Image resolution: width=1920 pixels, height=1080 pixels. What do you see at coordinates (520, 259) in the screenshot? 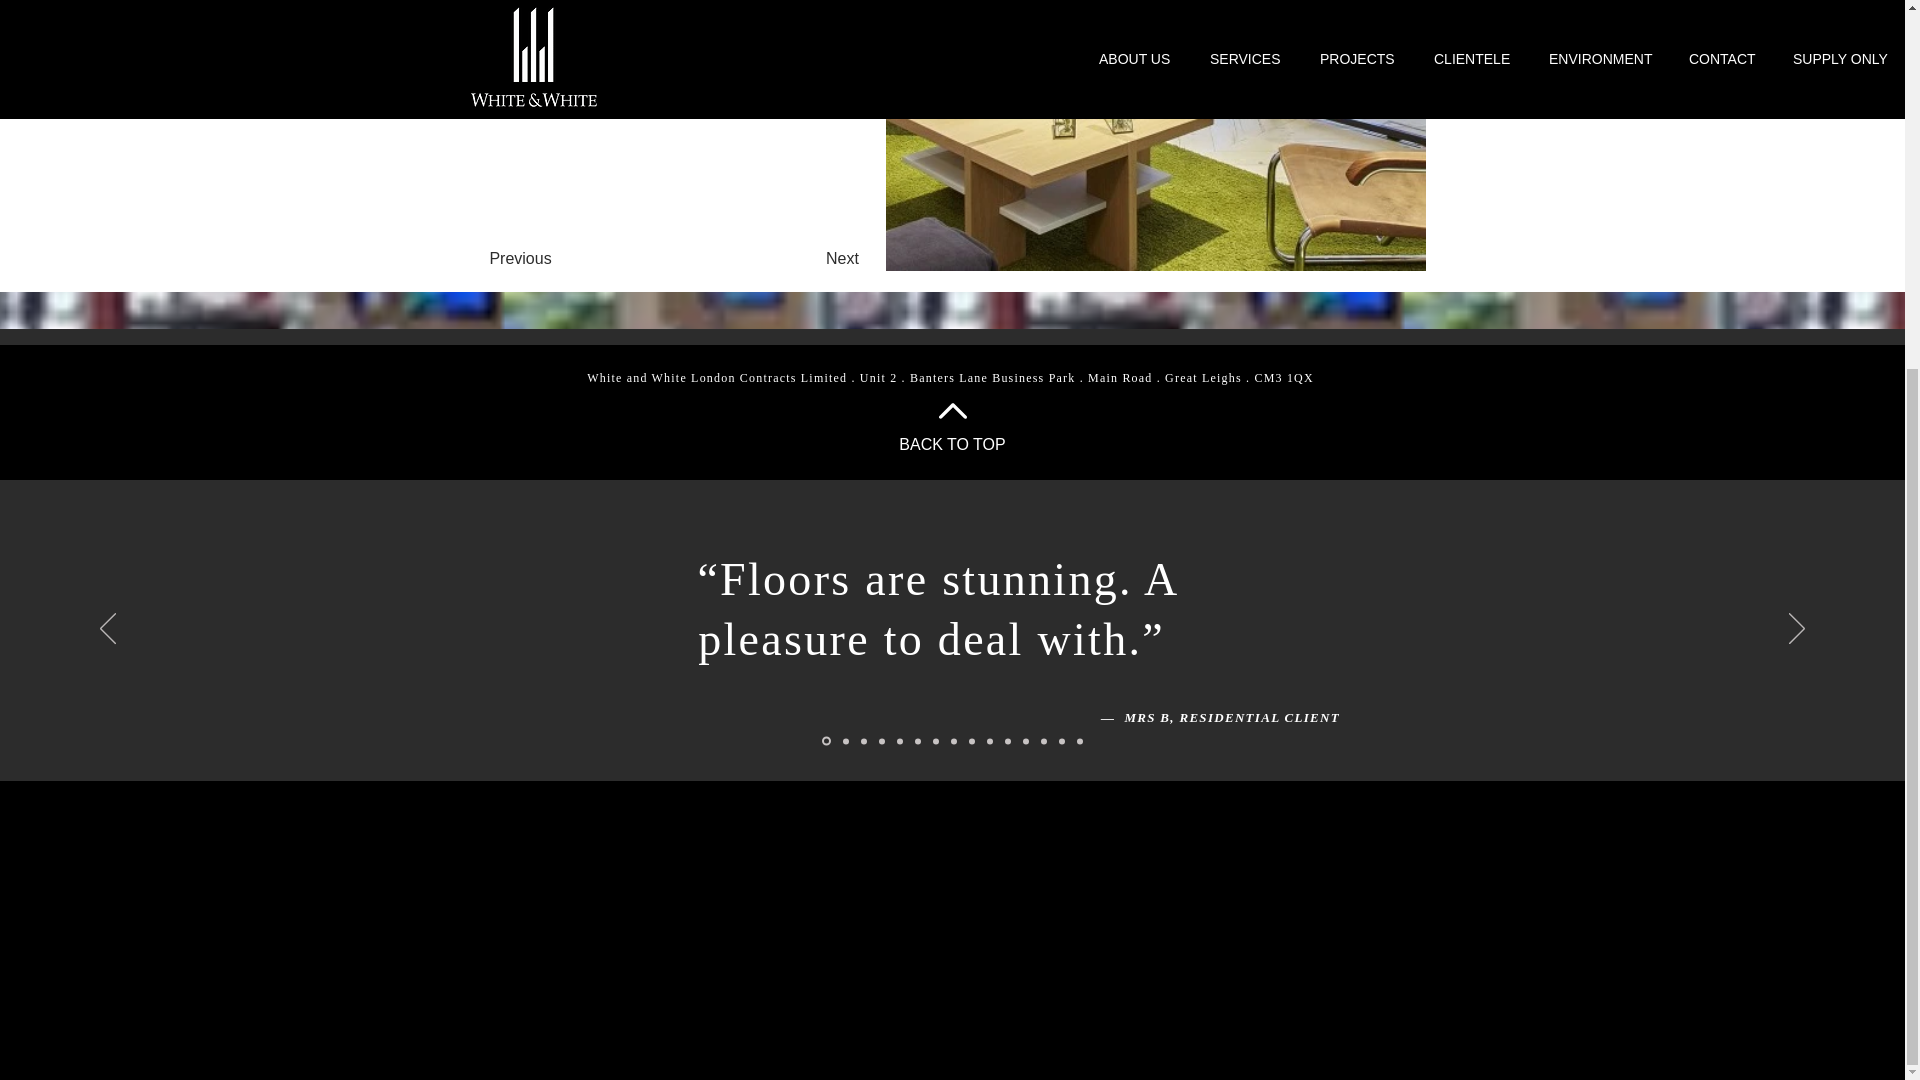
I see `Previous` at bounding box center [520, 259].